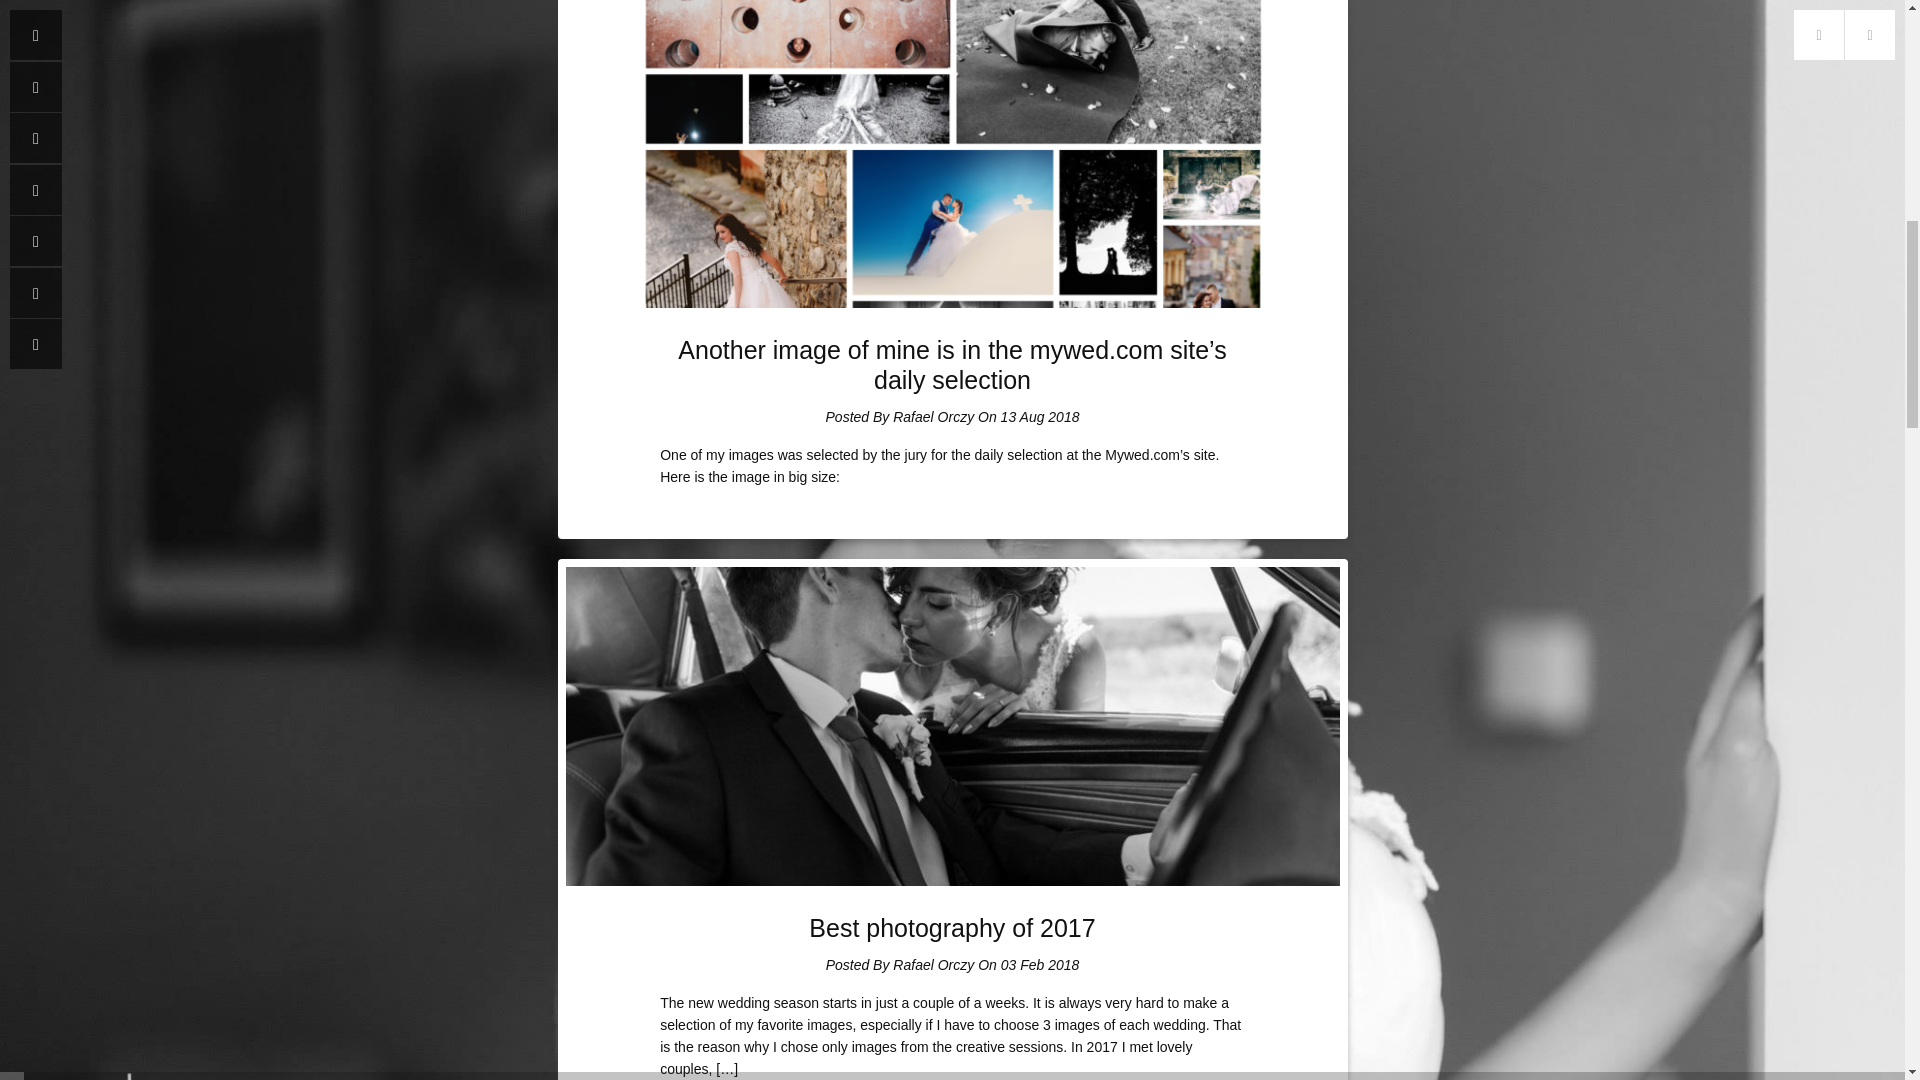 This screenshot has height=1080, width=1920. I want to click on Best photography of 2017, so click(951, 927).